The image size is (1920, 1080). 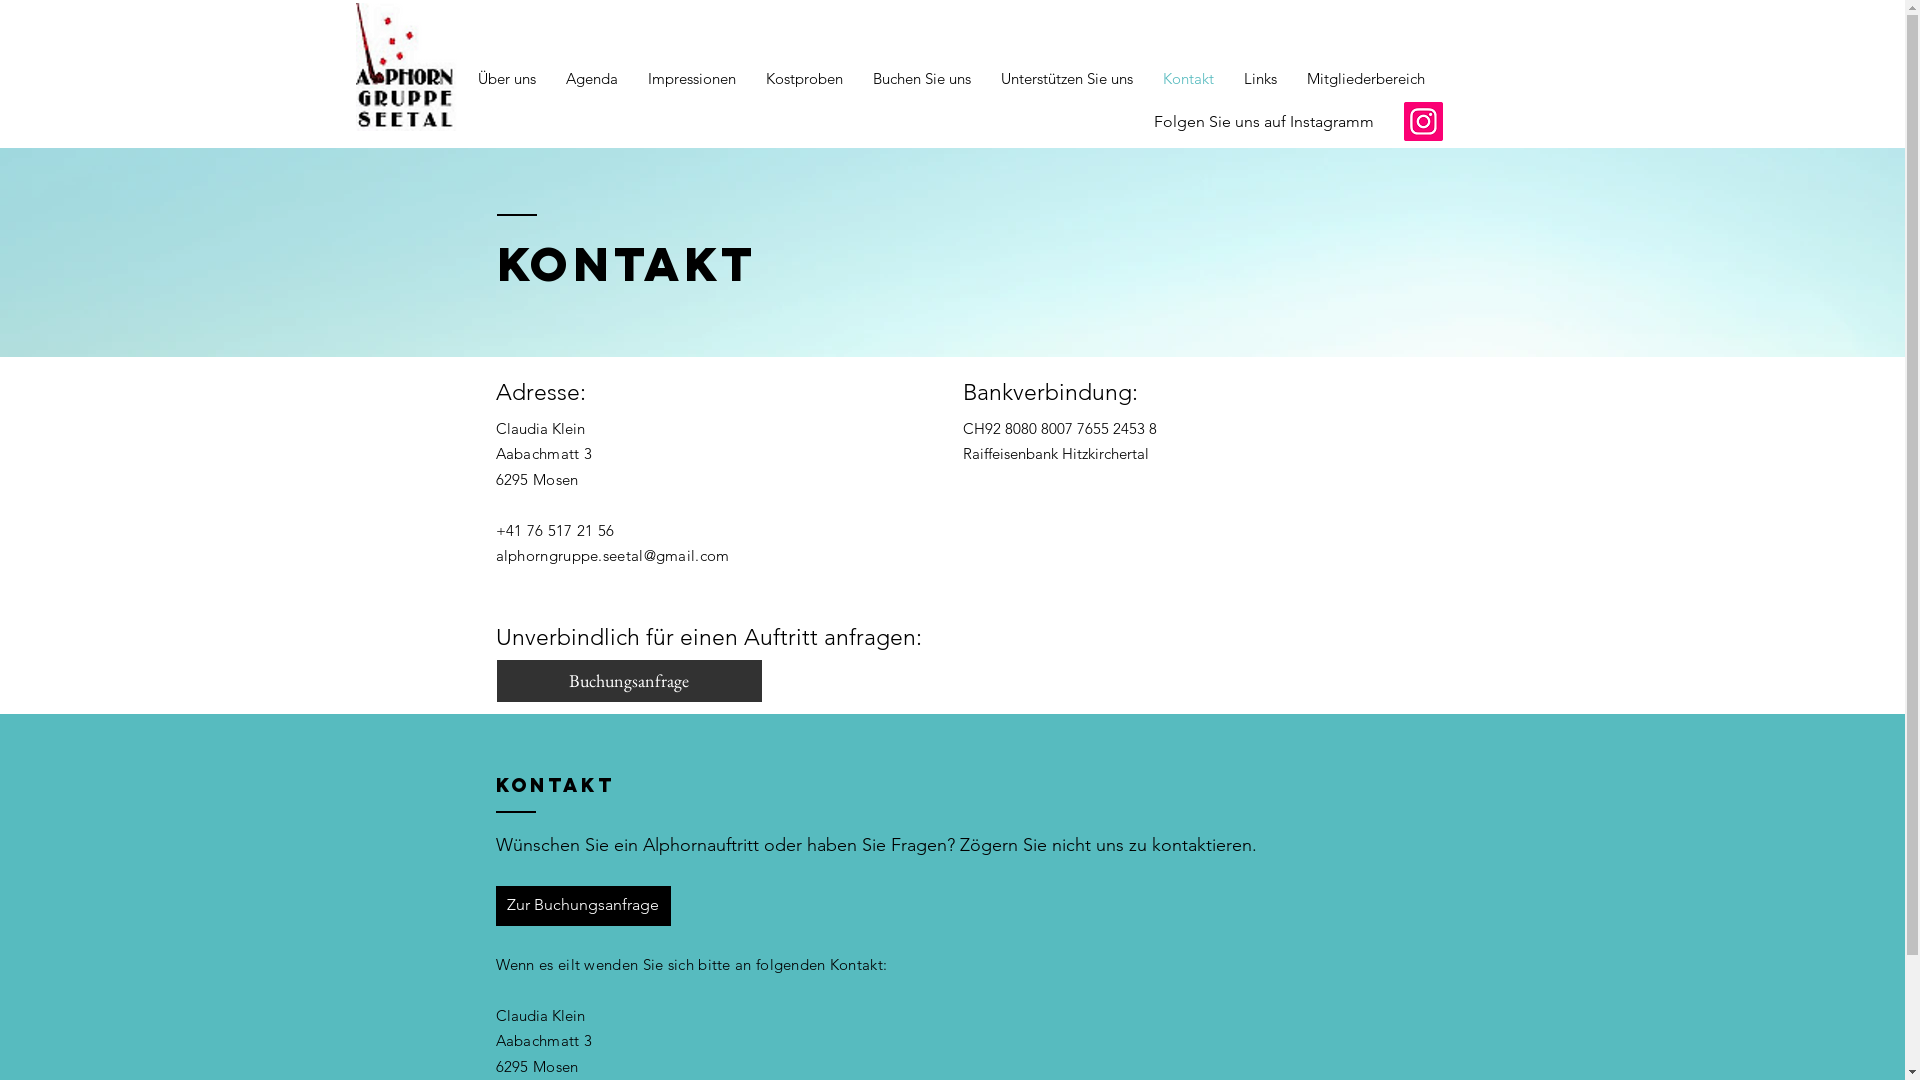 What do you see at coordinates (922, 79) in the screenshot?
I see `Buchen Sie uns` at bounding box center [922, 79].